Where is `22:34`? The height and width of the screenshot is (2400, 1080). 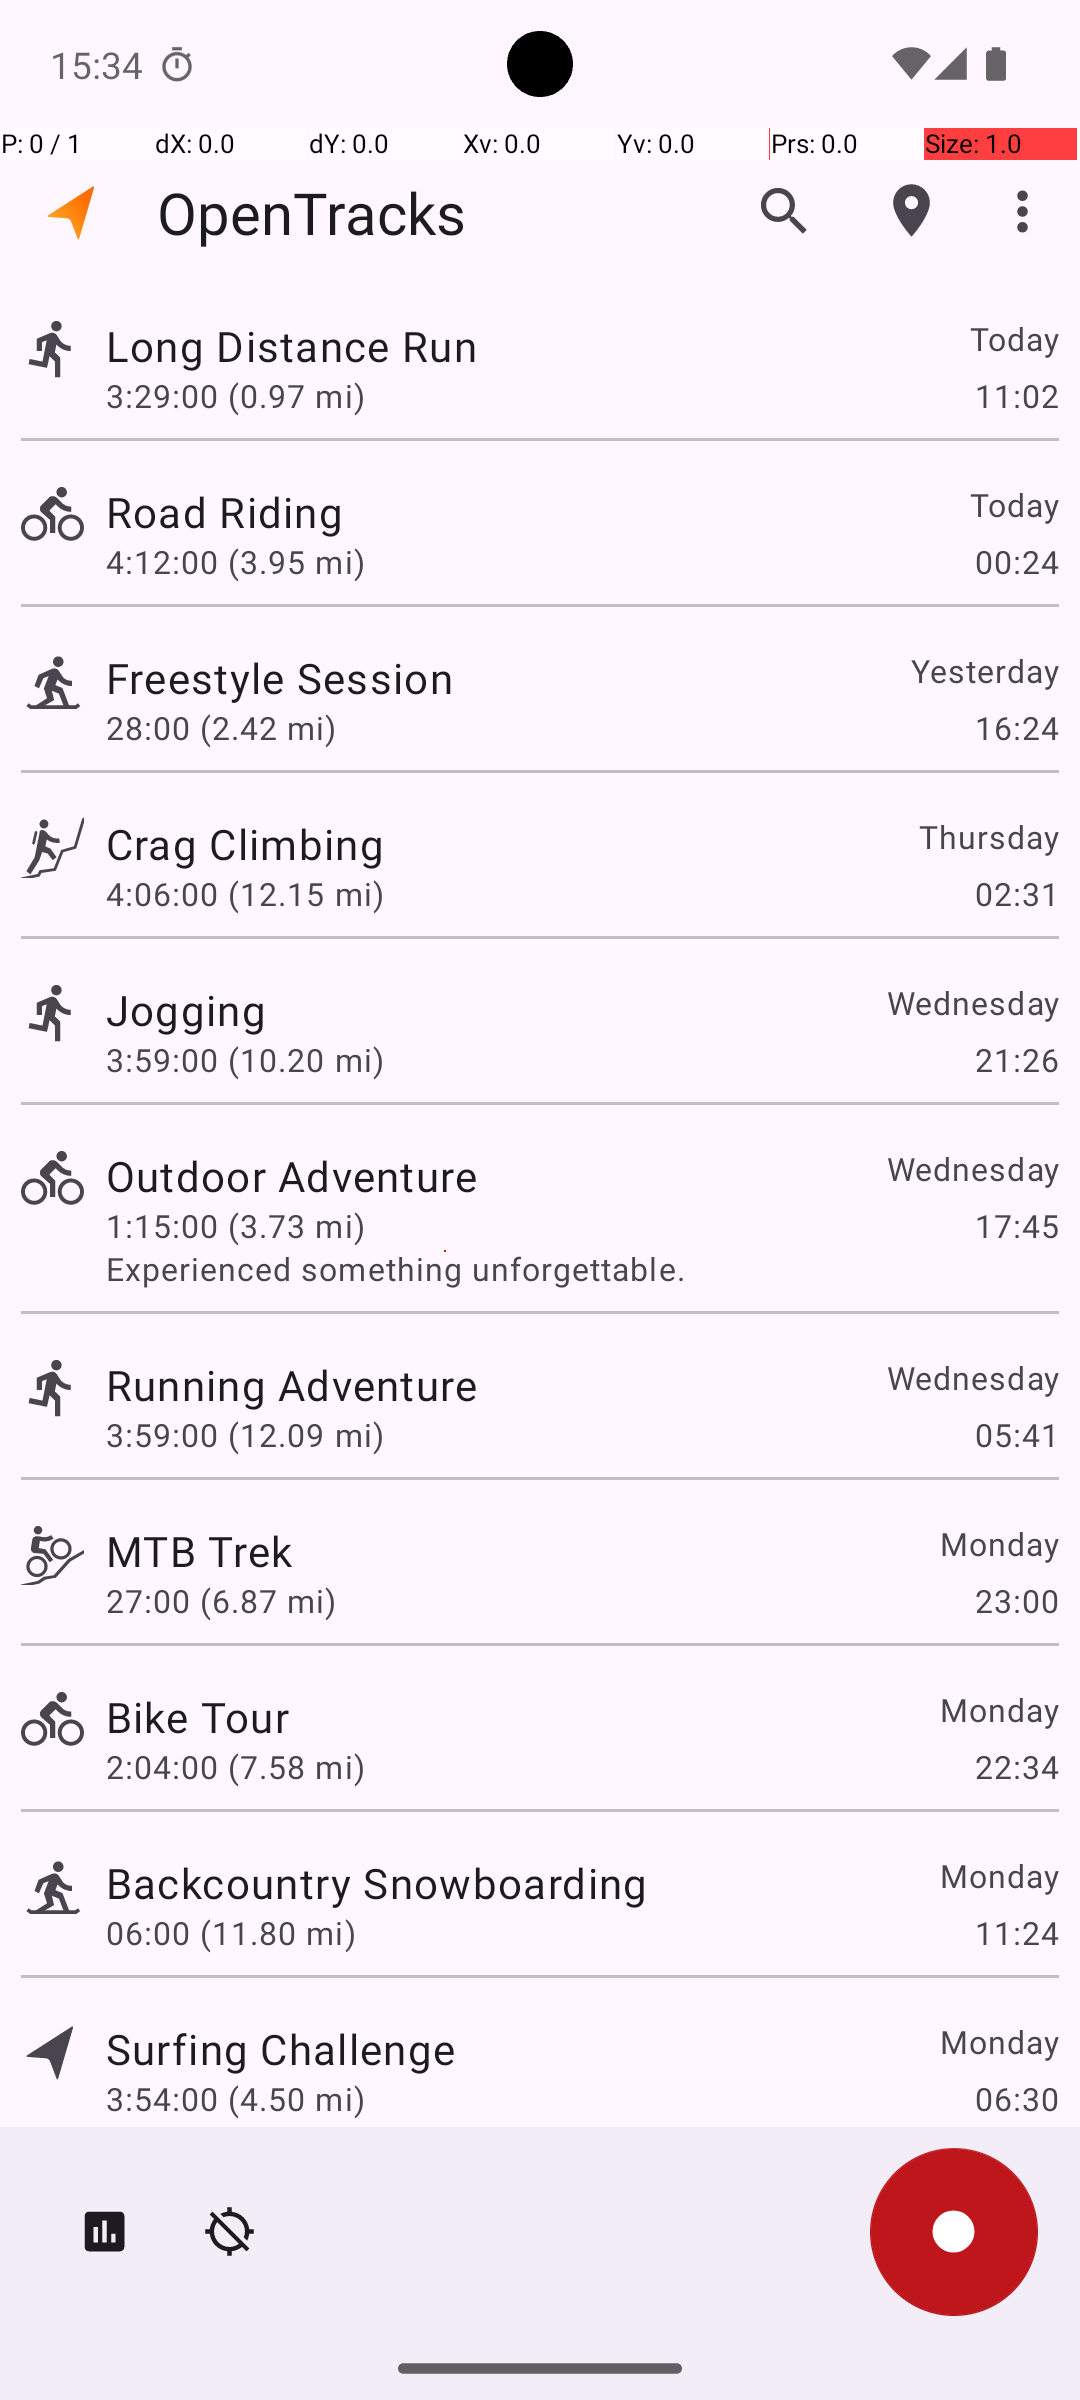
22:34 is located at coordinates (1016, 1766).